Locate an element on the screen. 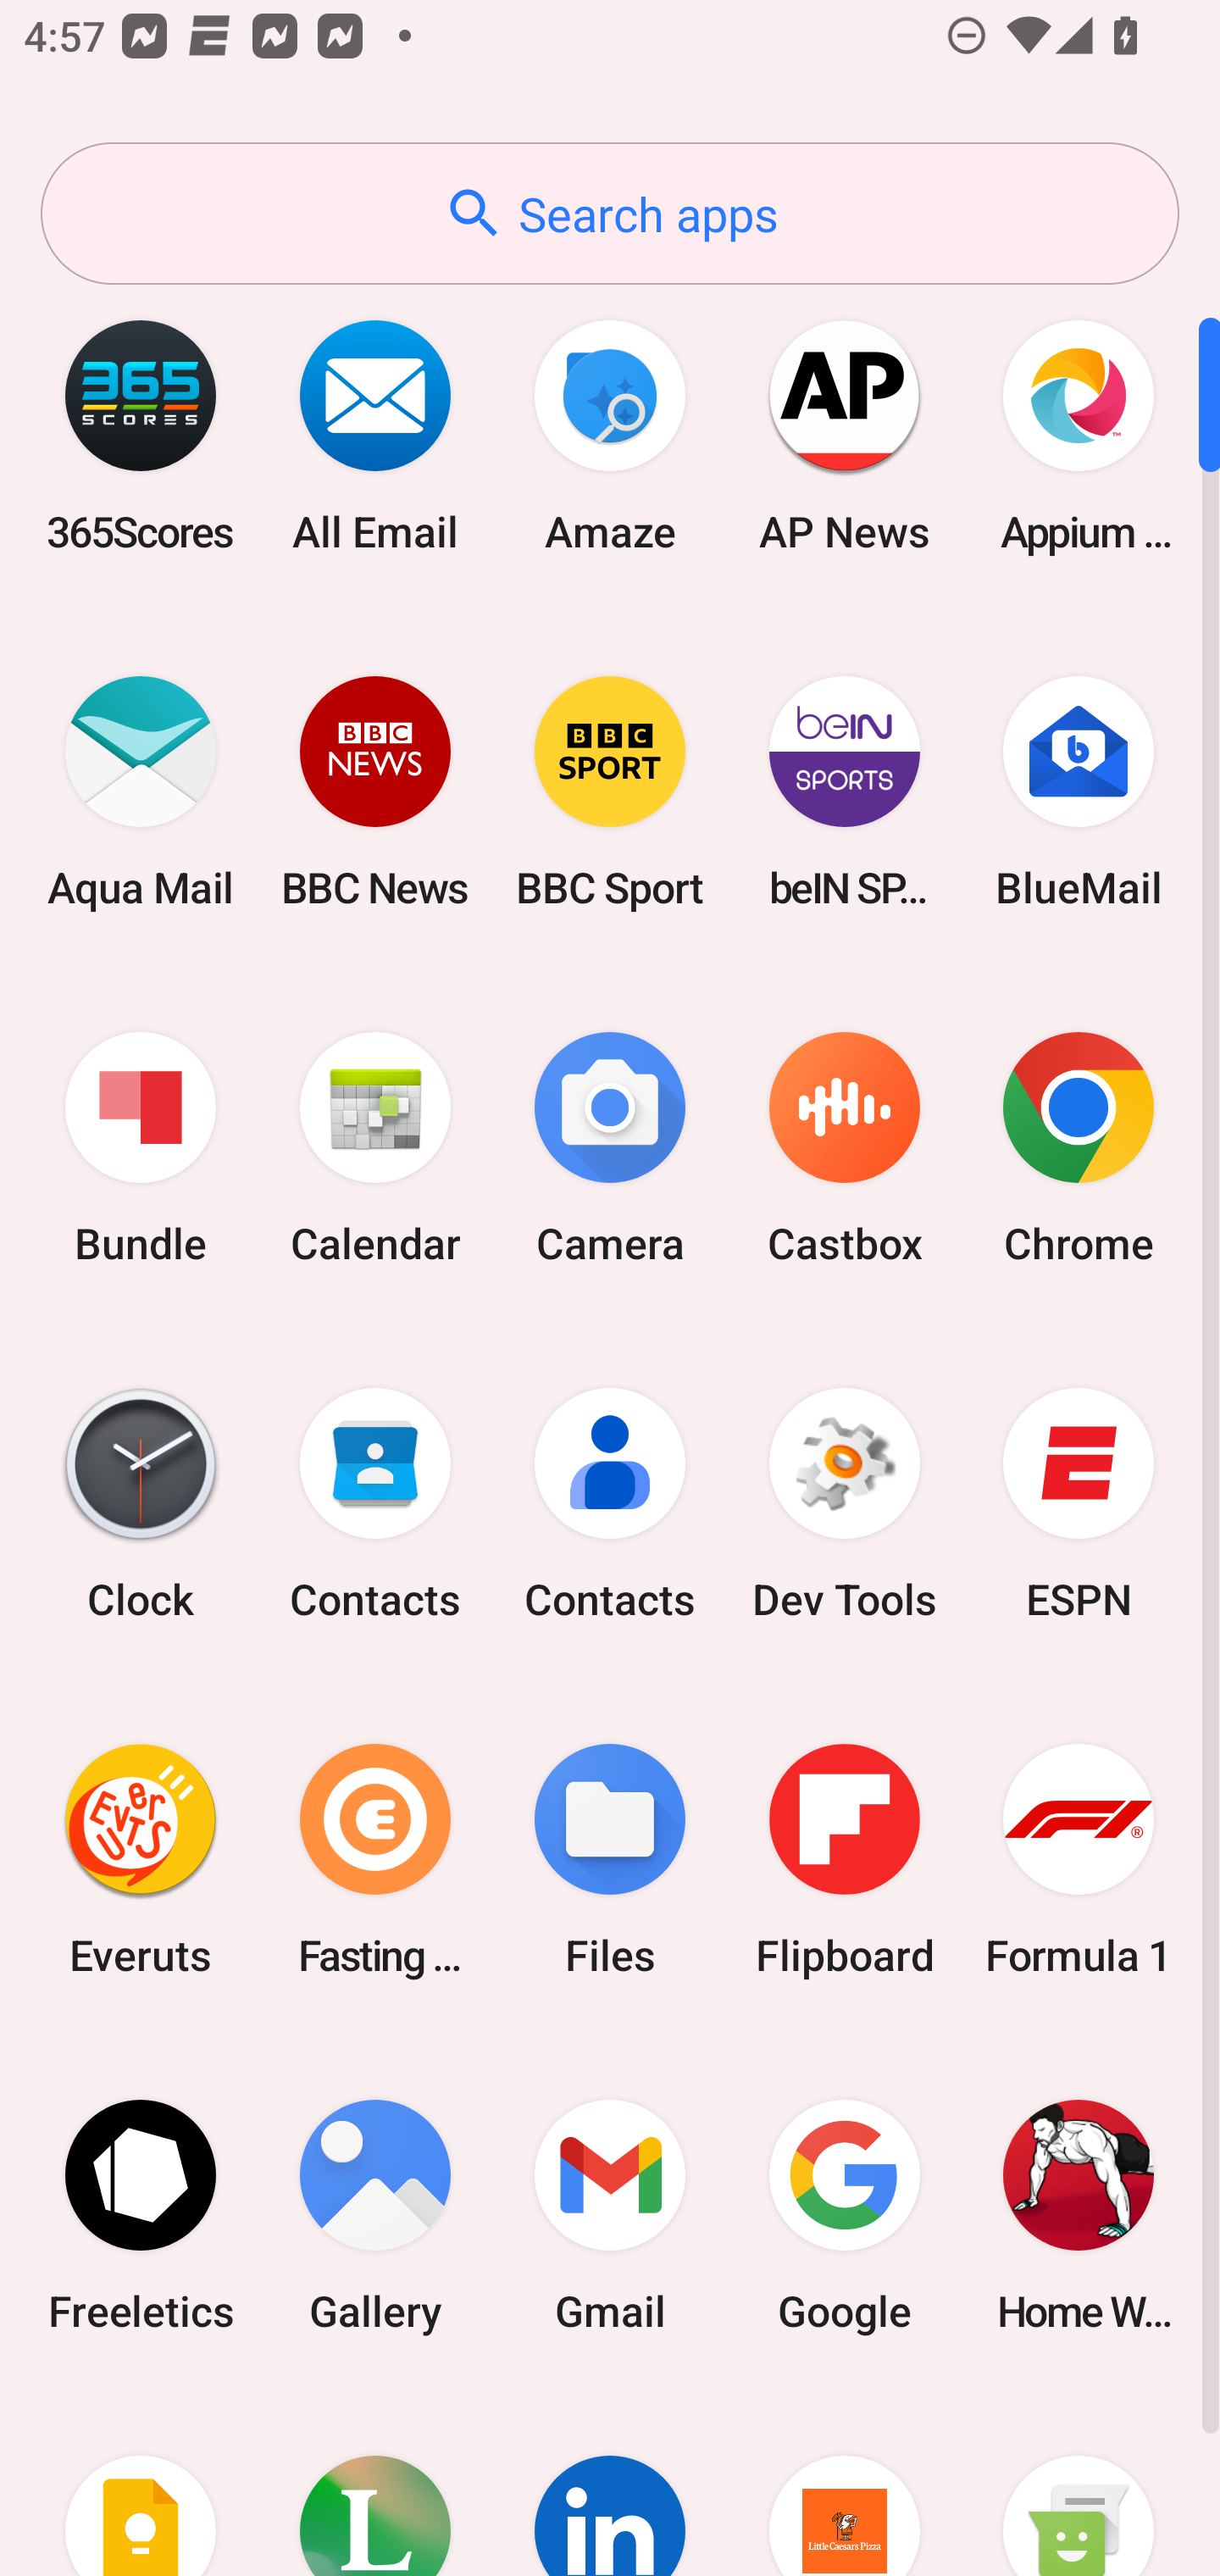  AP News is located at coordinates (844, 436).